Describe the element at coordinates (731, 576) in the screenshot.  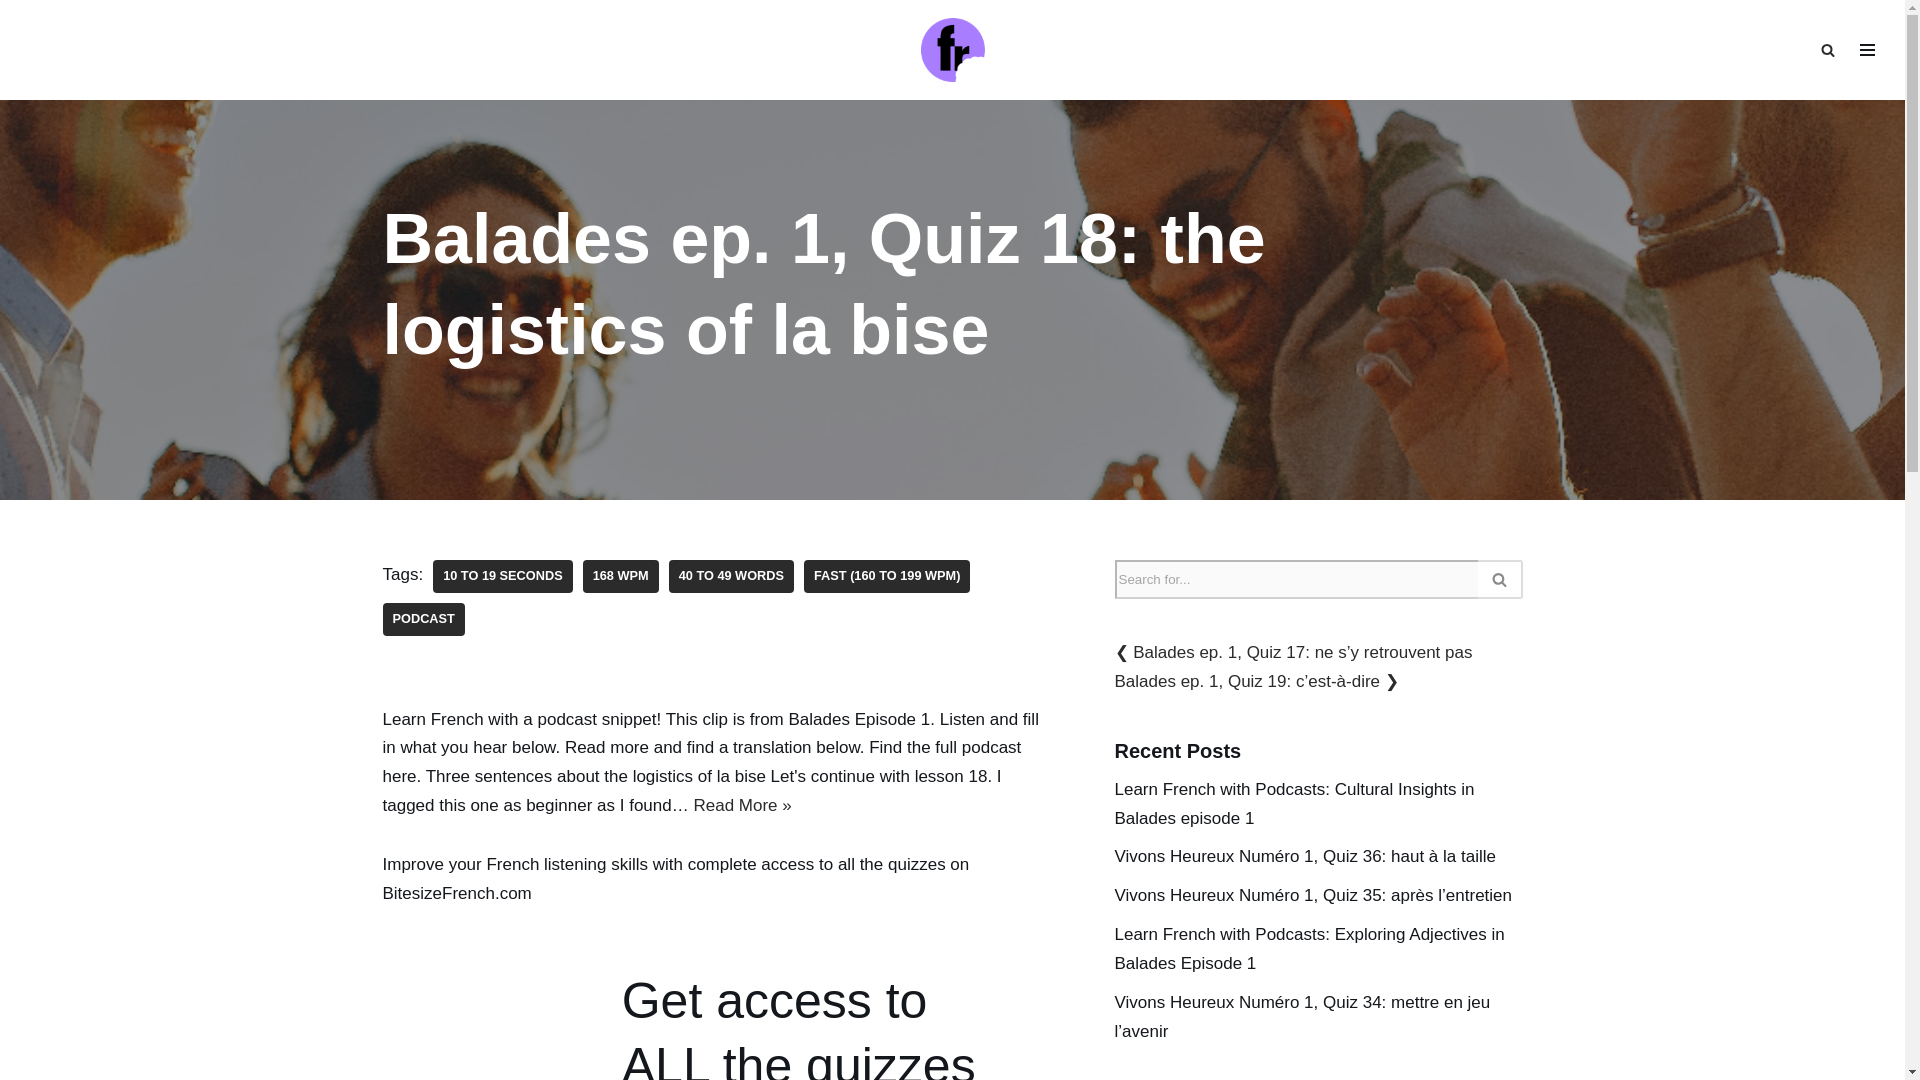
I see `40 to 49 words` at that location.